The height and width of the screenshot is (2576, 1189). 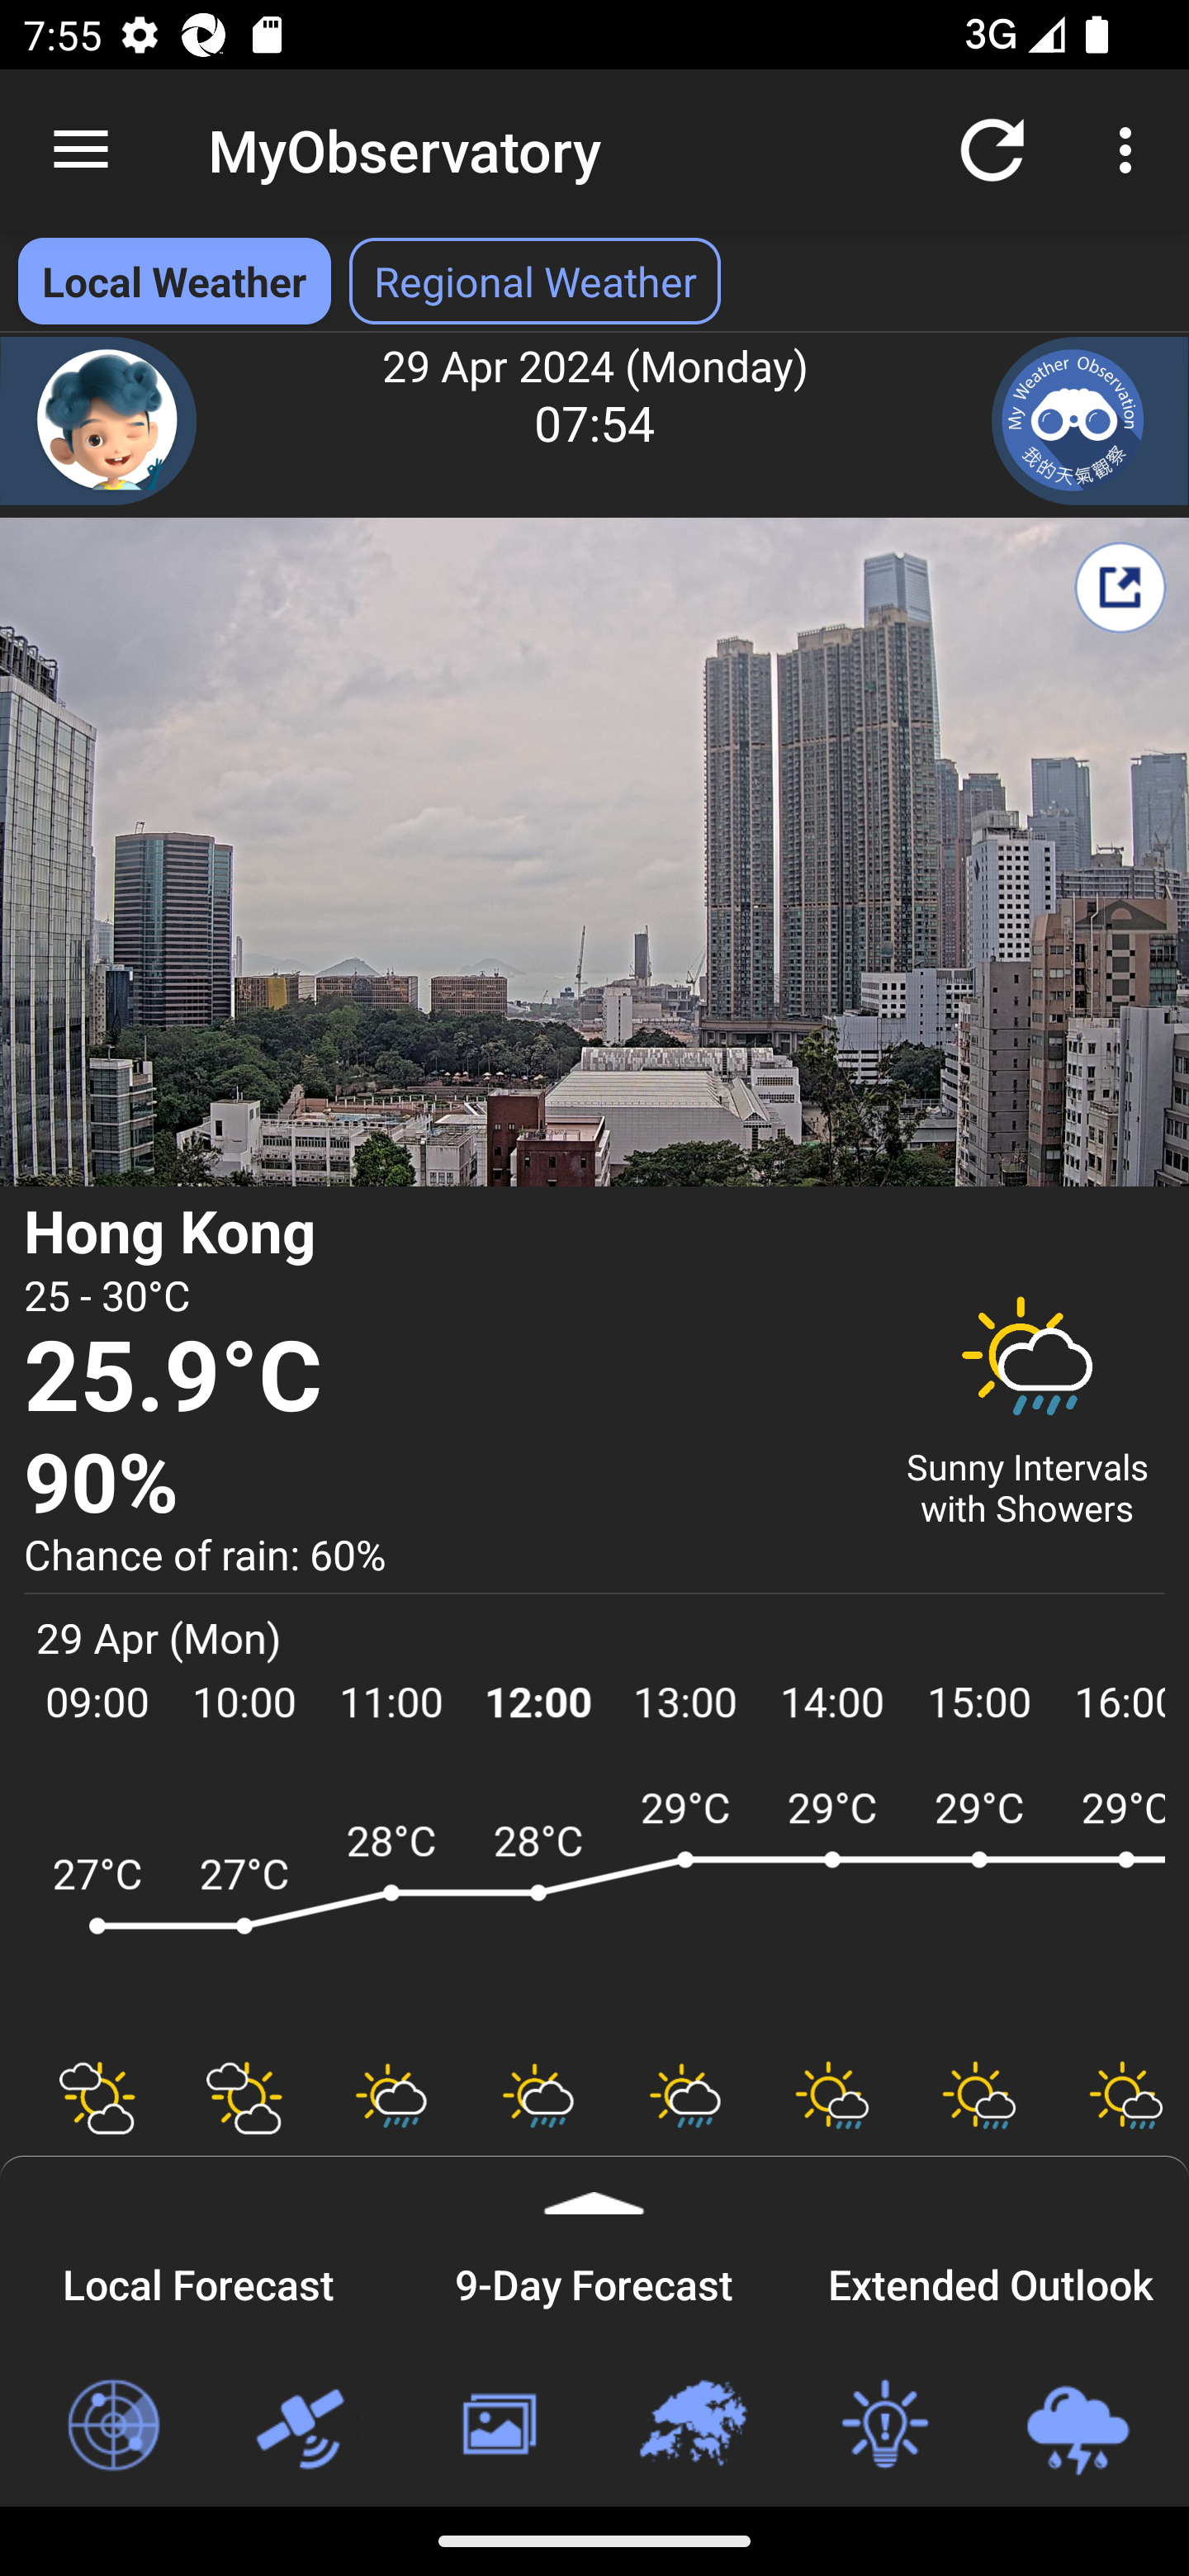 I want to click on 90% Relative Humidity
90 percent, so click(x=444, y=1485).